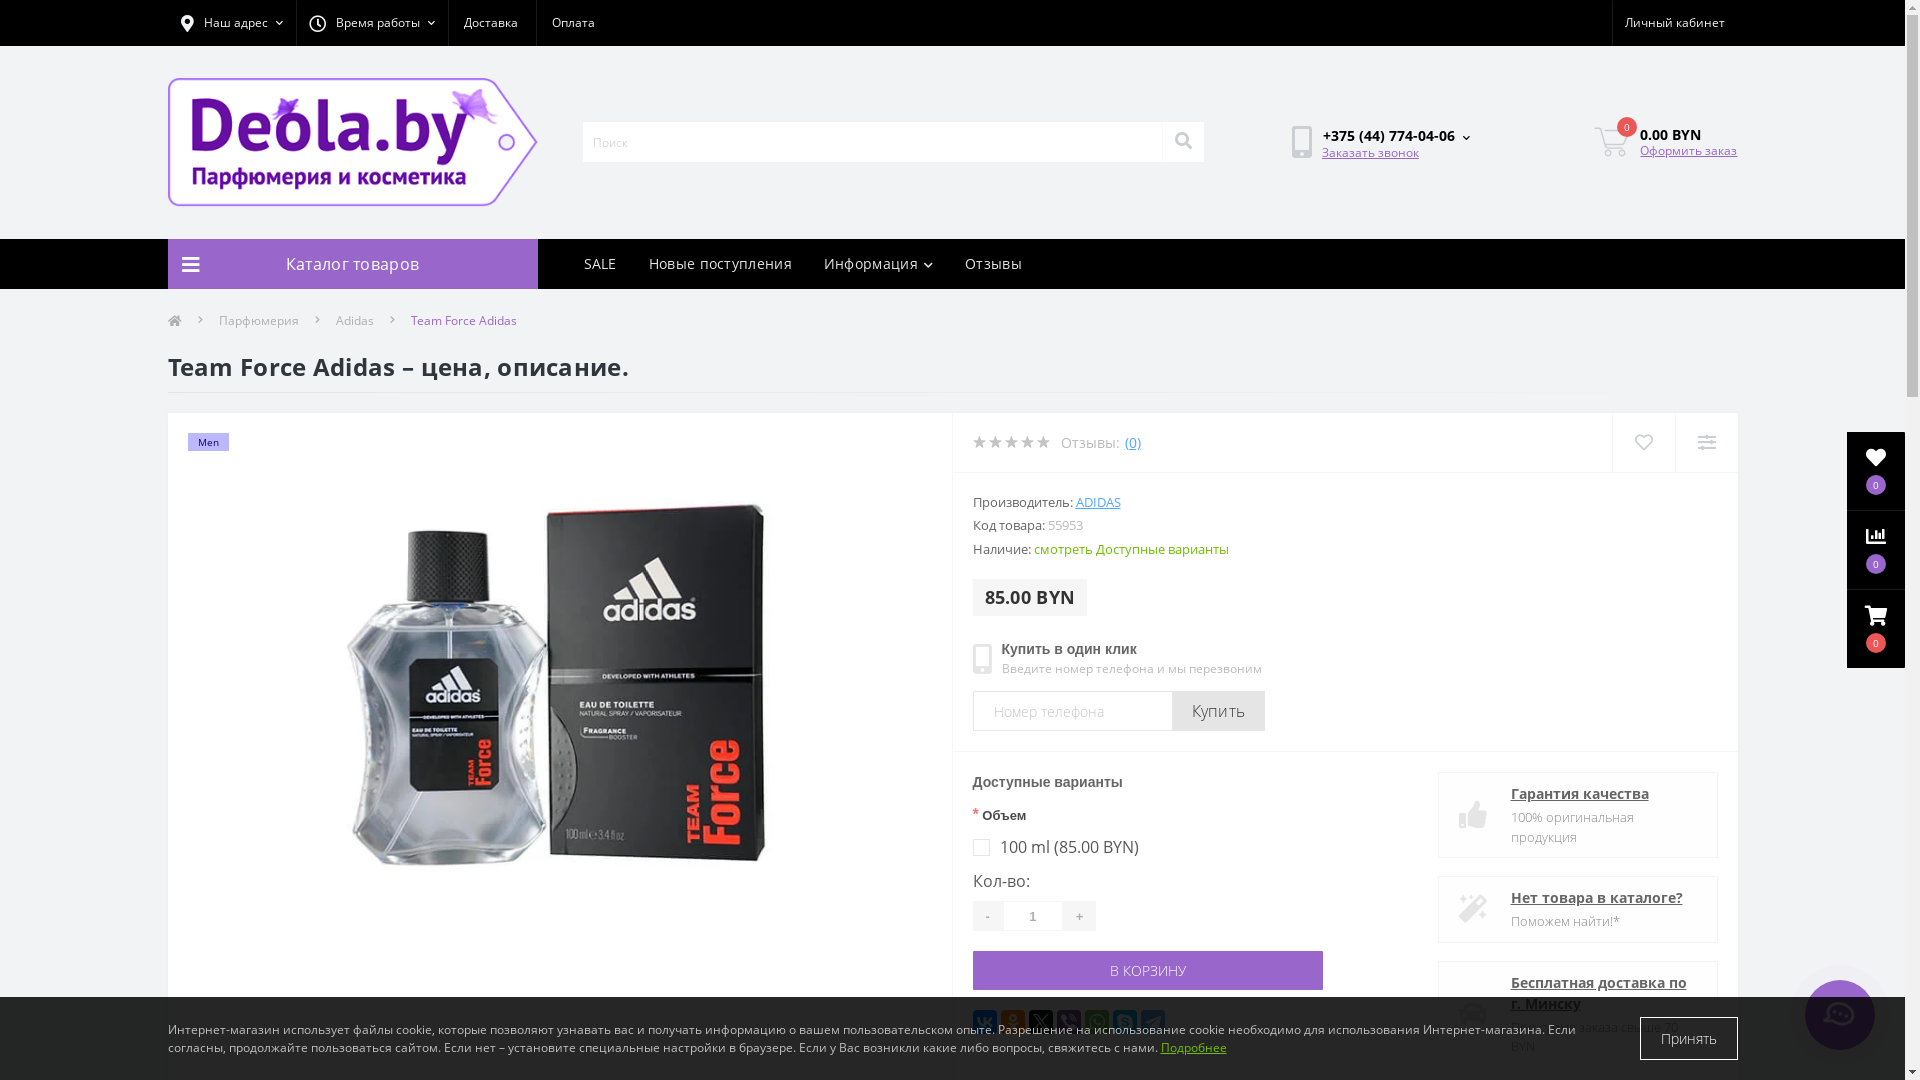  What do you see at coordinates (1098, 502) in the screenshot?
I see `ADIDAS` at bounding box center [1098, 502].